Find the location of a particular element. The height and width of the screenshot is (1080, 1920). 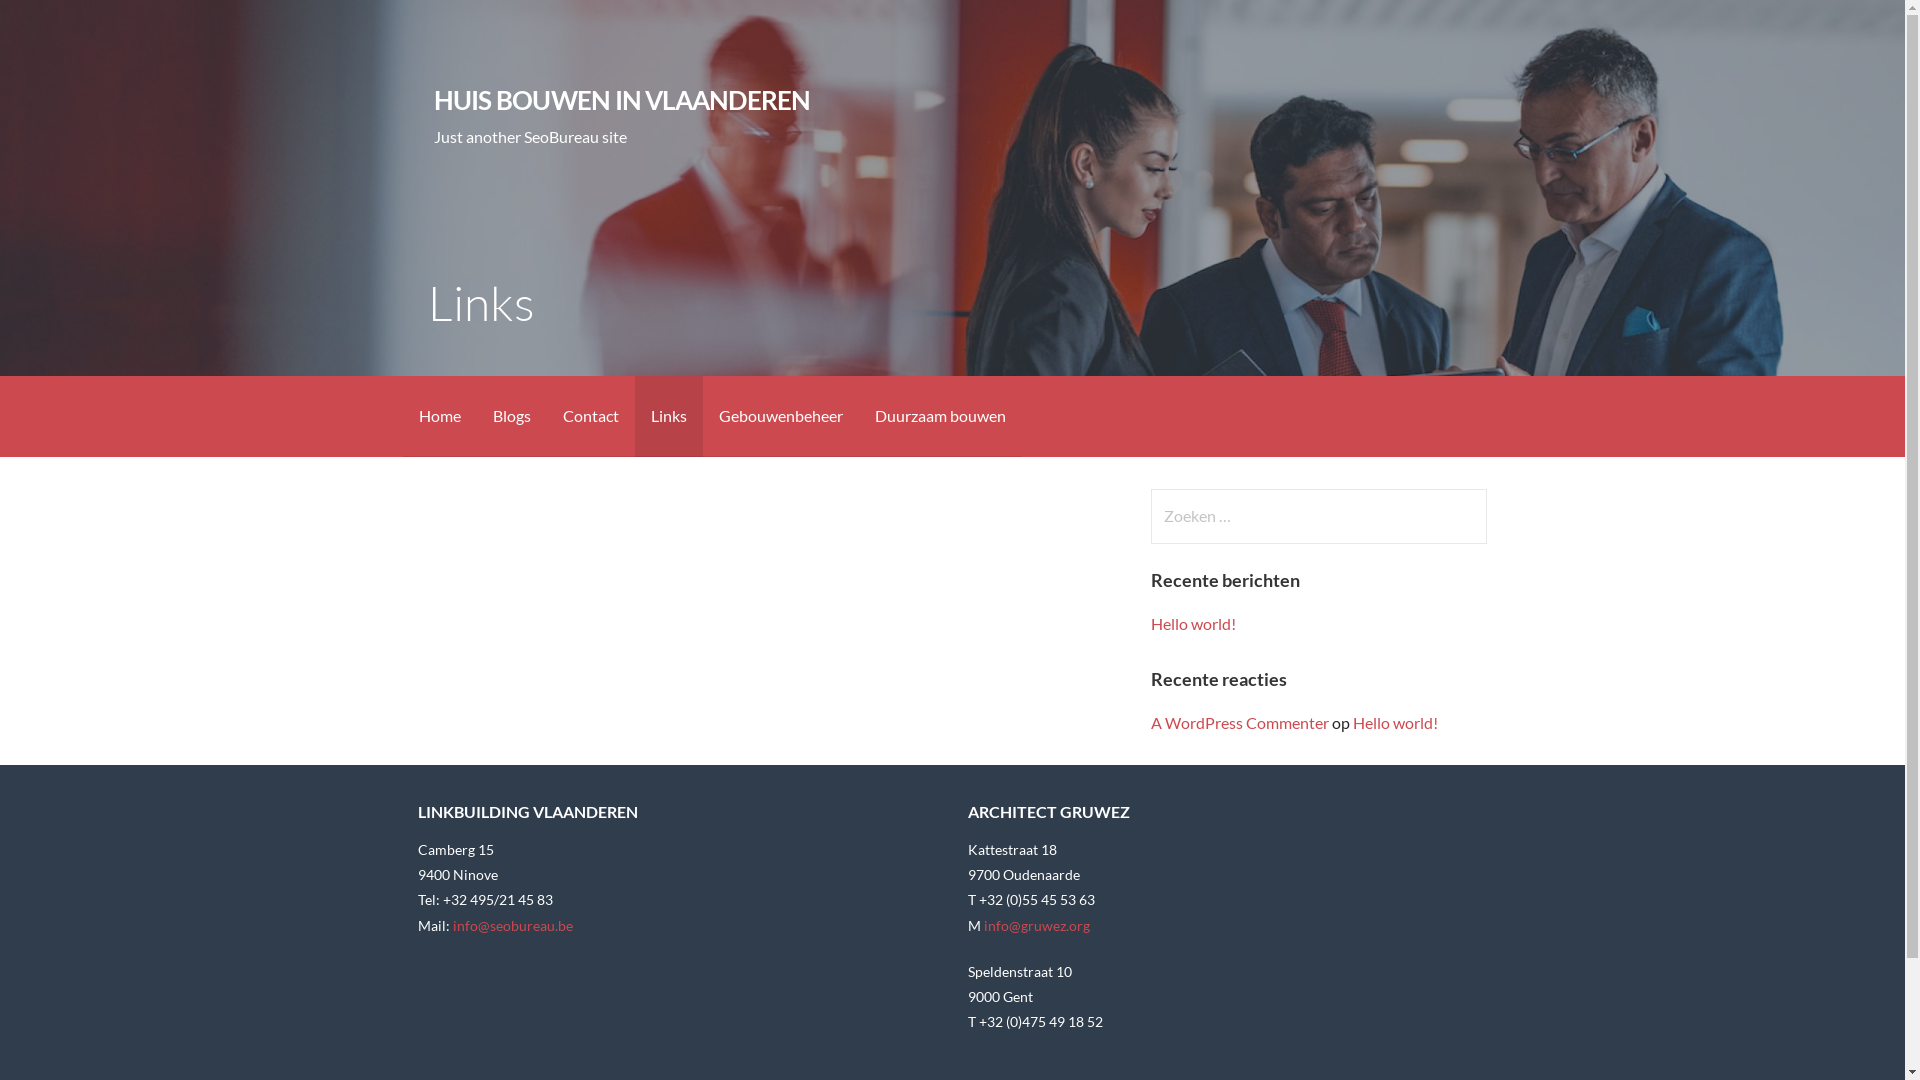

Home is located at coordinates (439, 416).